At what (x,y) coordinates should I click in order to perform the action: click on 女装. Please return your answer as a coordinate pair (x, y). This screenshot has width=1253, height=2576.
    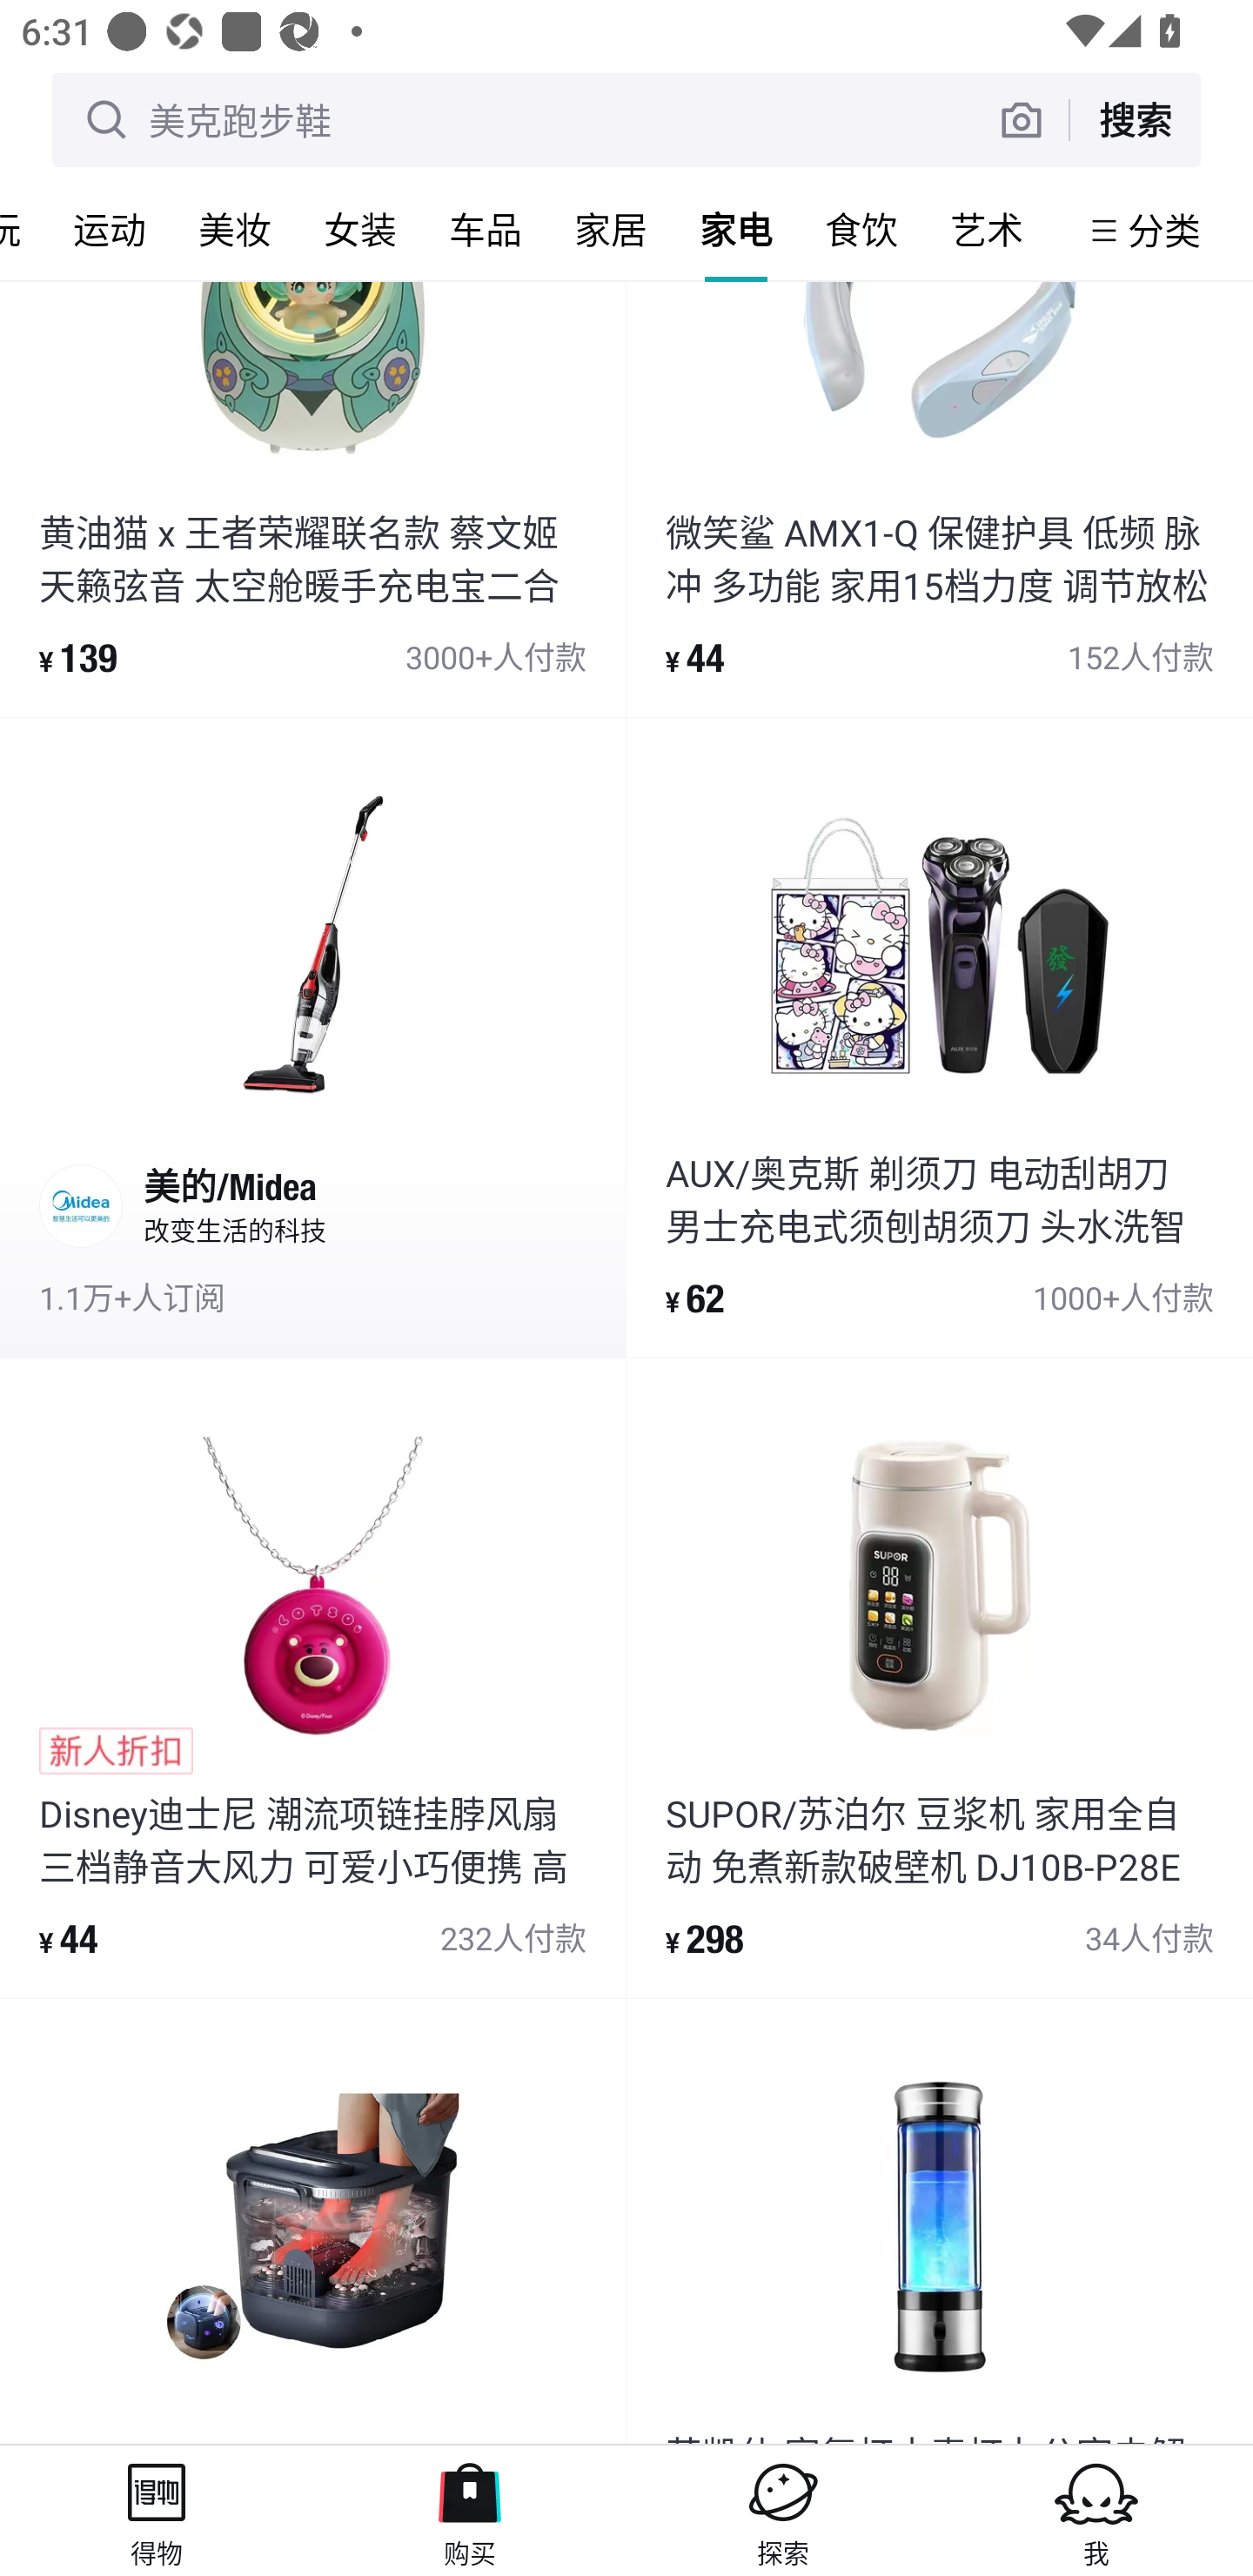
    Looking at the image, I should click on (360, 229).